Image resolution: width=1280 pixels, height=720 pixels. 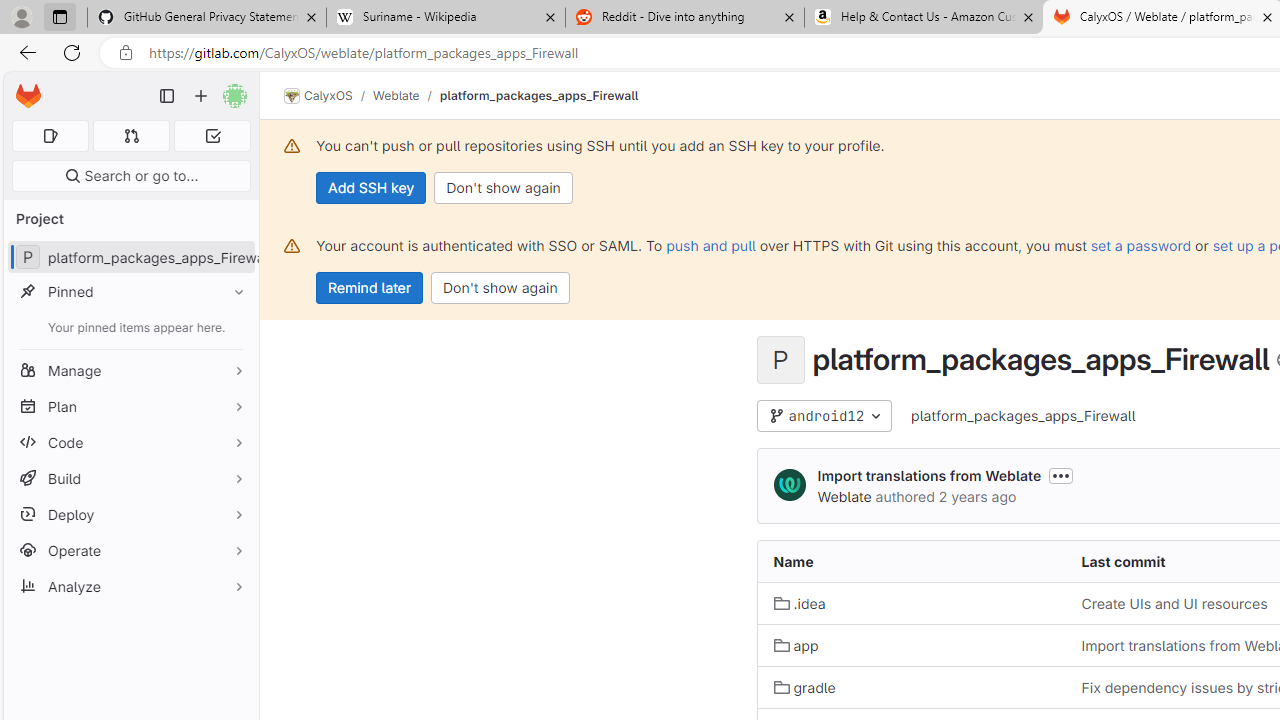 What do you see at coordinates (130, 442) in the screenshot?
I see `Code` at bounding box center [130, 442].